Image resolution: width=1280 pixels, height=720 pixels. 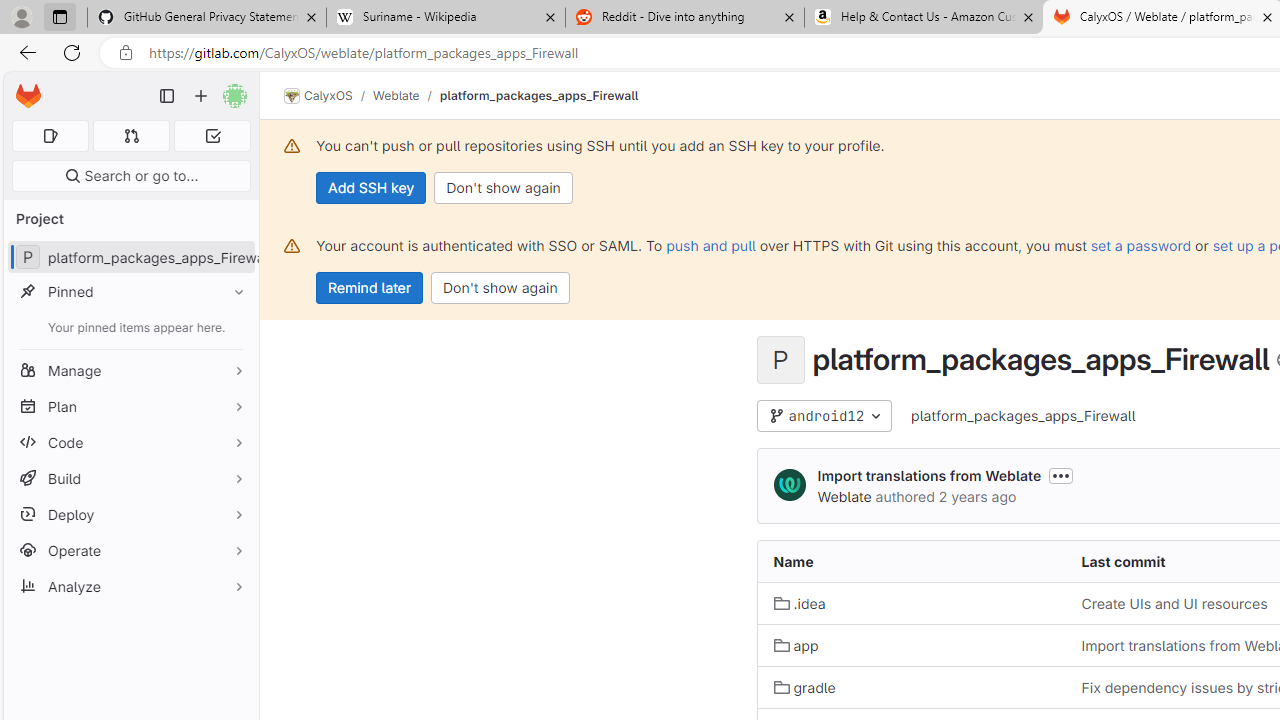 What do you see at coordinates (130, 442) in the screenshot?
I see `Code` at bounding box center [130, 442].